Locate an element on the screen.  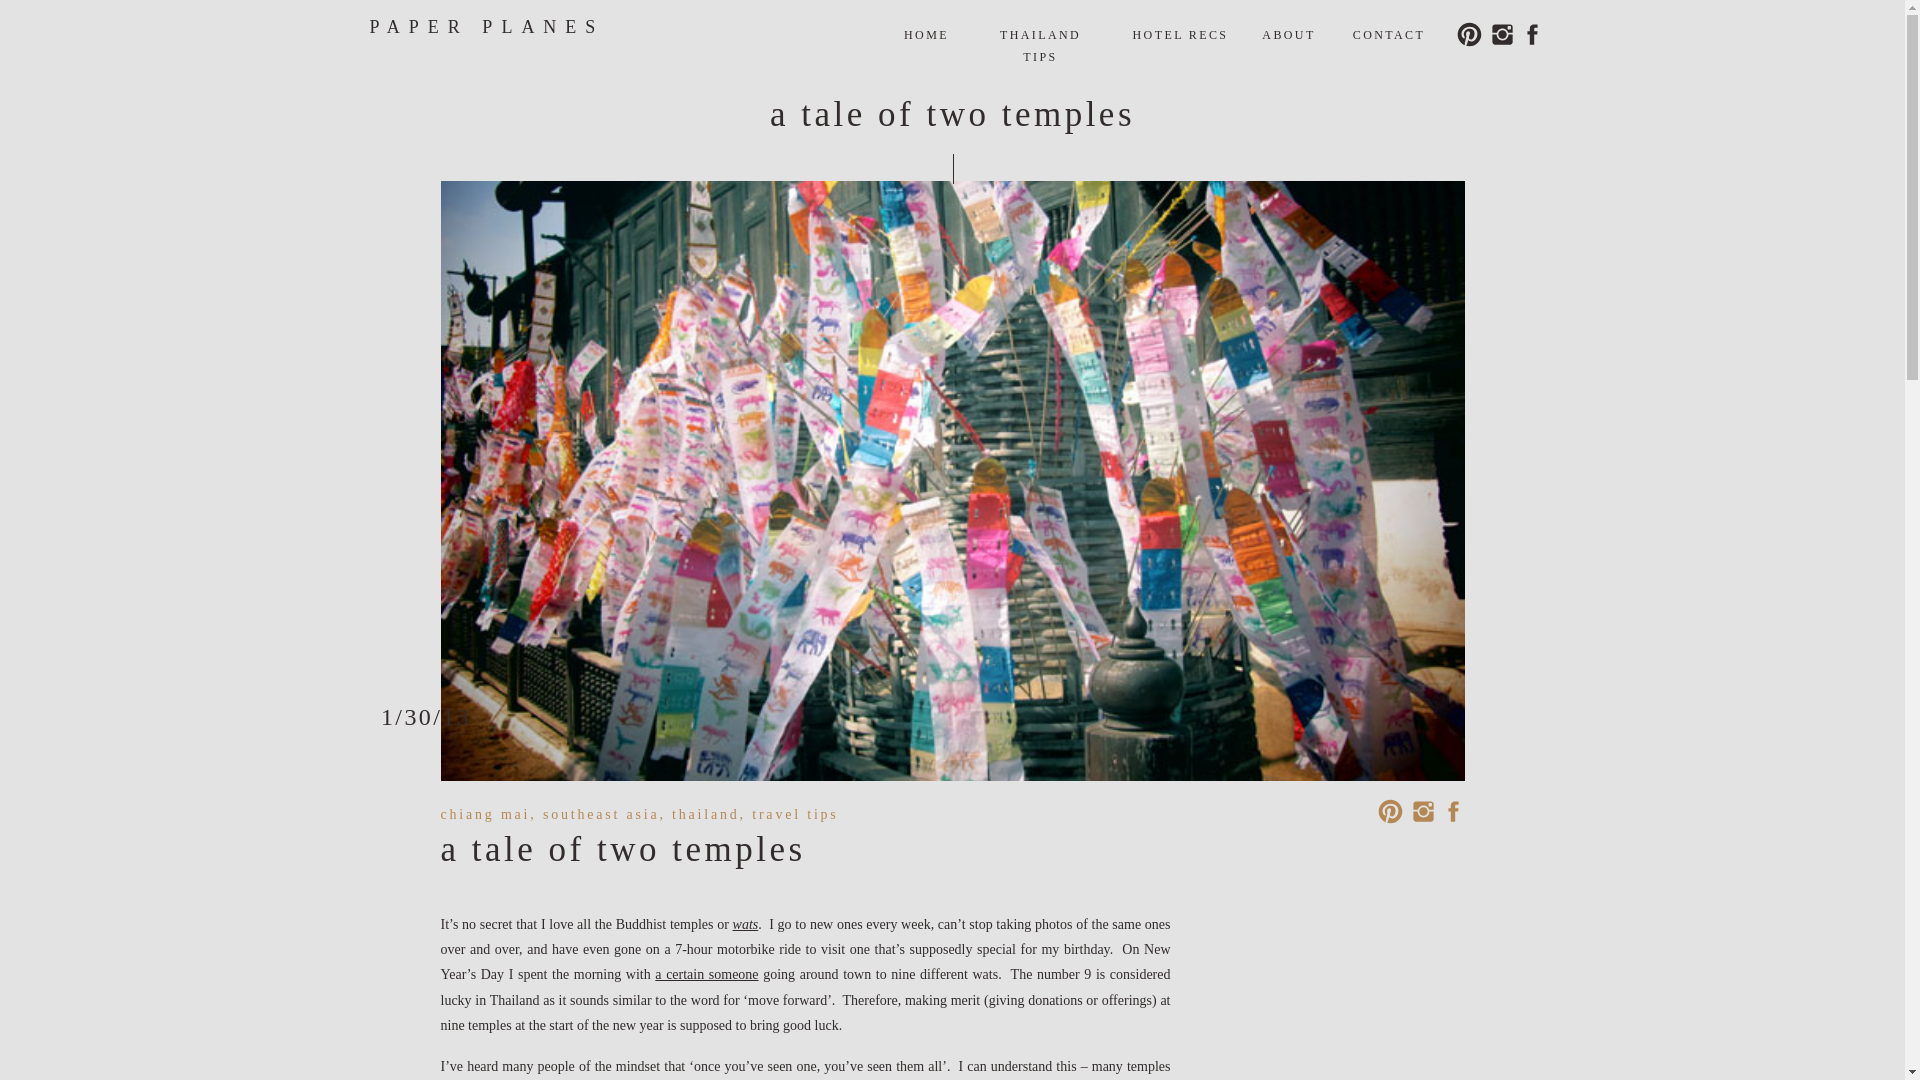
wats is located at coordinates (746, 924).